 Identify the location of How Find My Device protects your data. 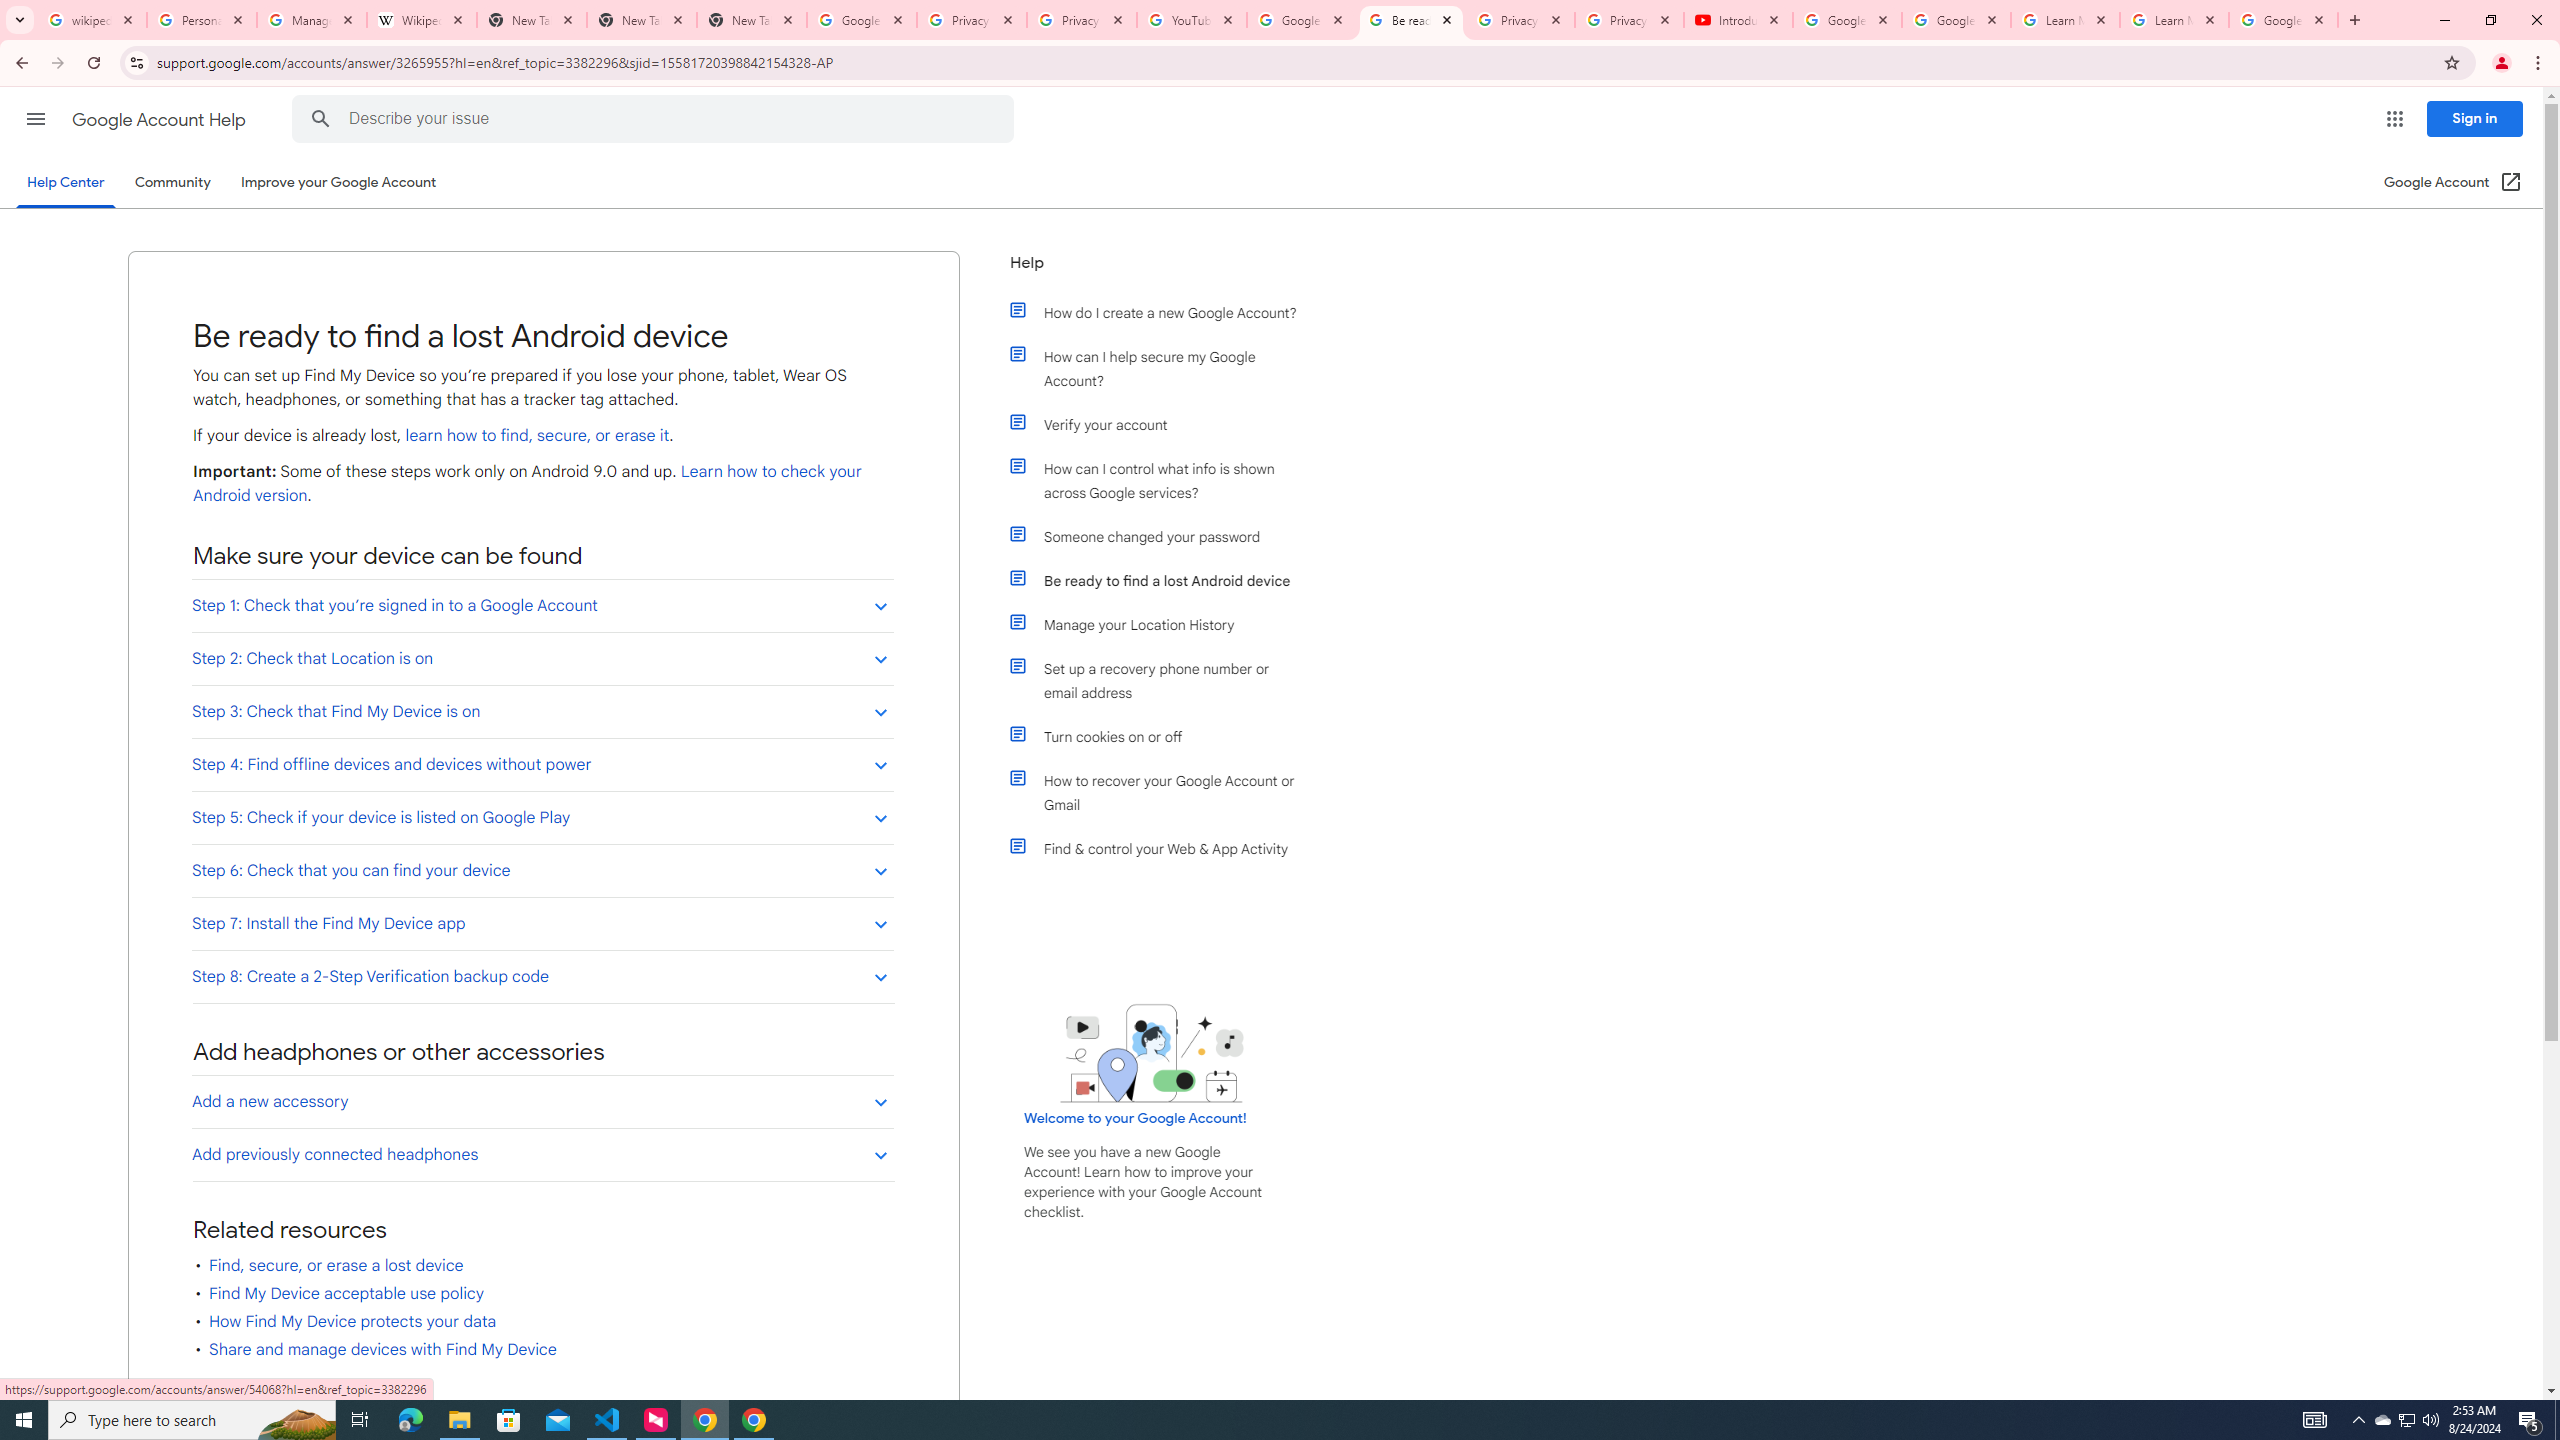
(352, 1322).